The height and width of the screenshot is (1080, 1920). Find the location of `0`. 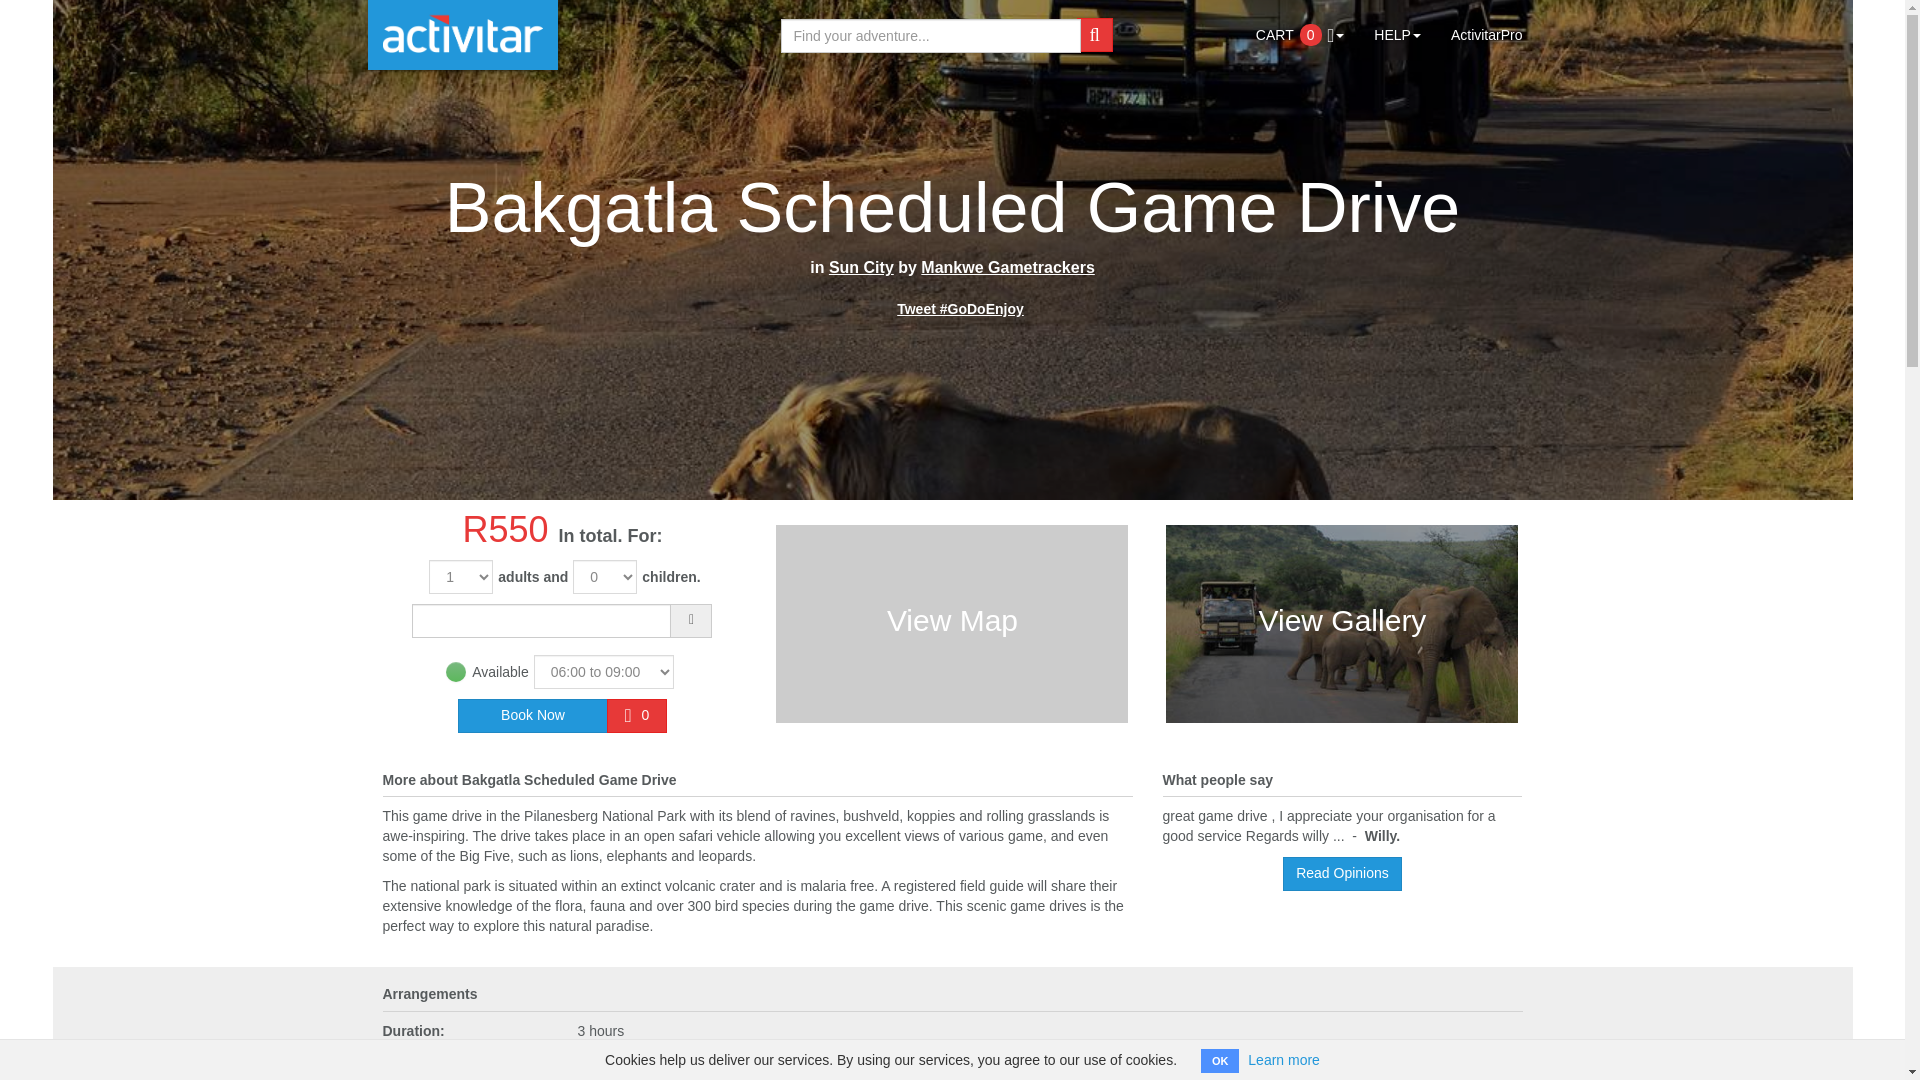

0 is located at coordinates (636, 716).